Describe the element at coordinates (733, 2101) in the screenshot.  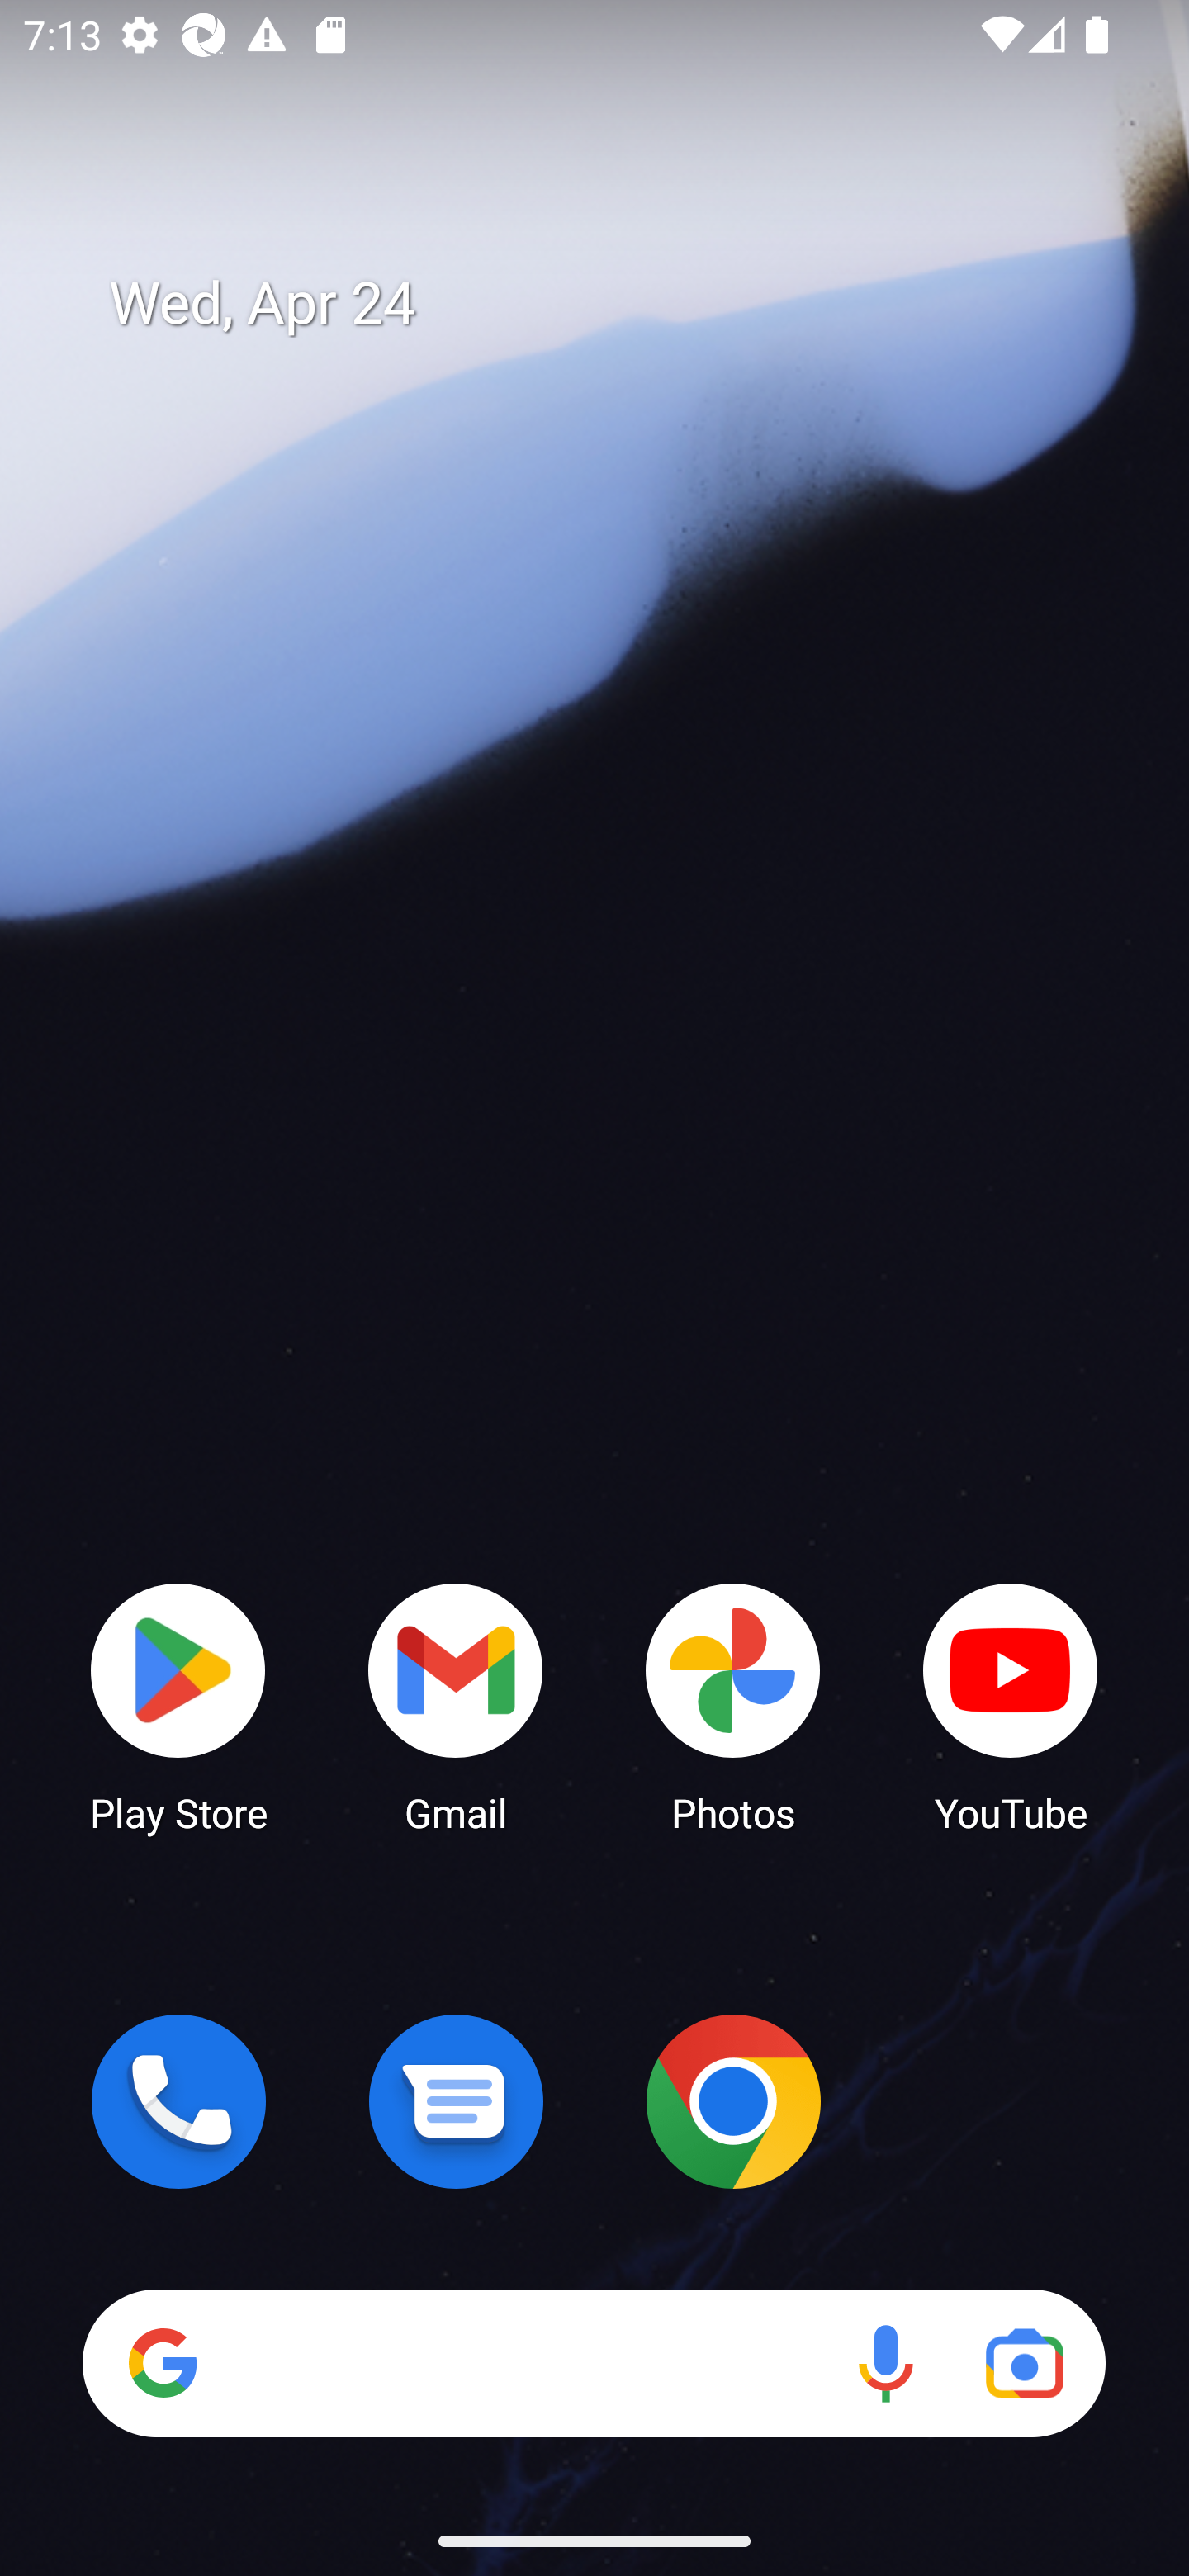
I see `Chrome` at that location.